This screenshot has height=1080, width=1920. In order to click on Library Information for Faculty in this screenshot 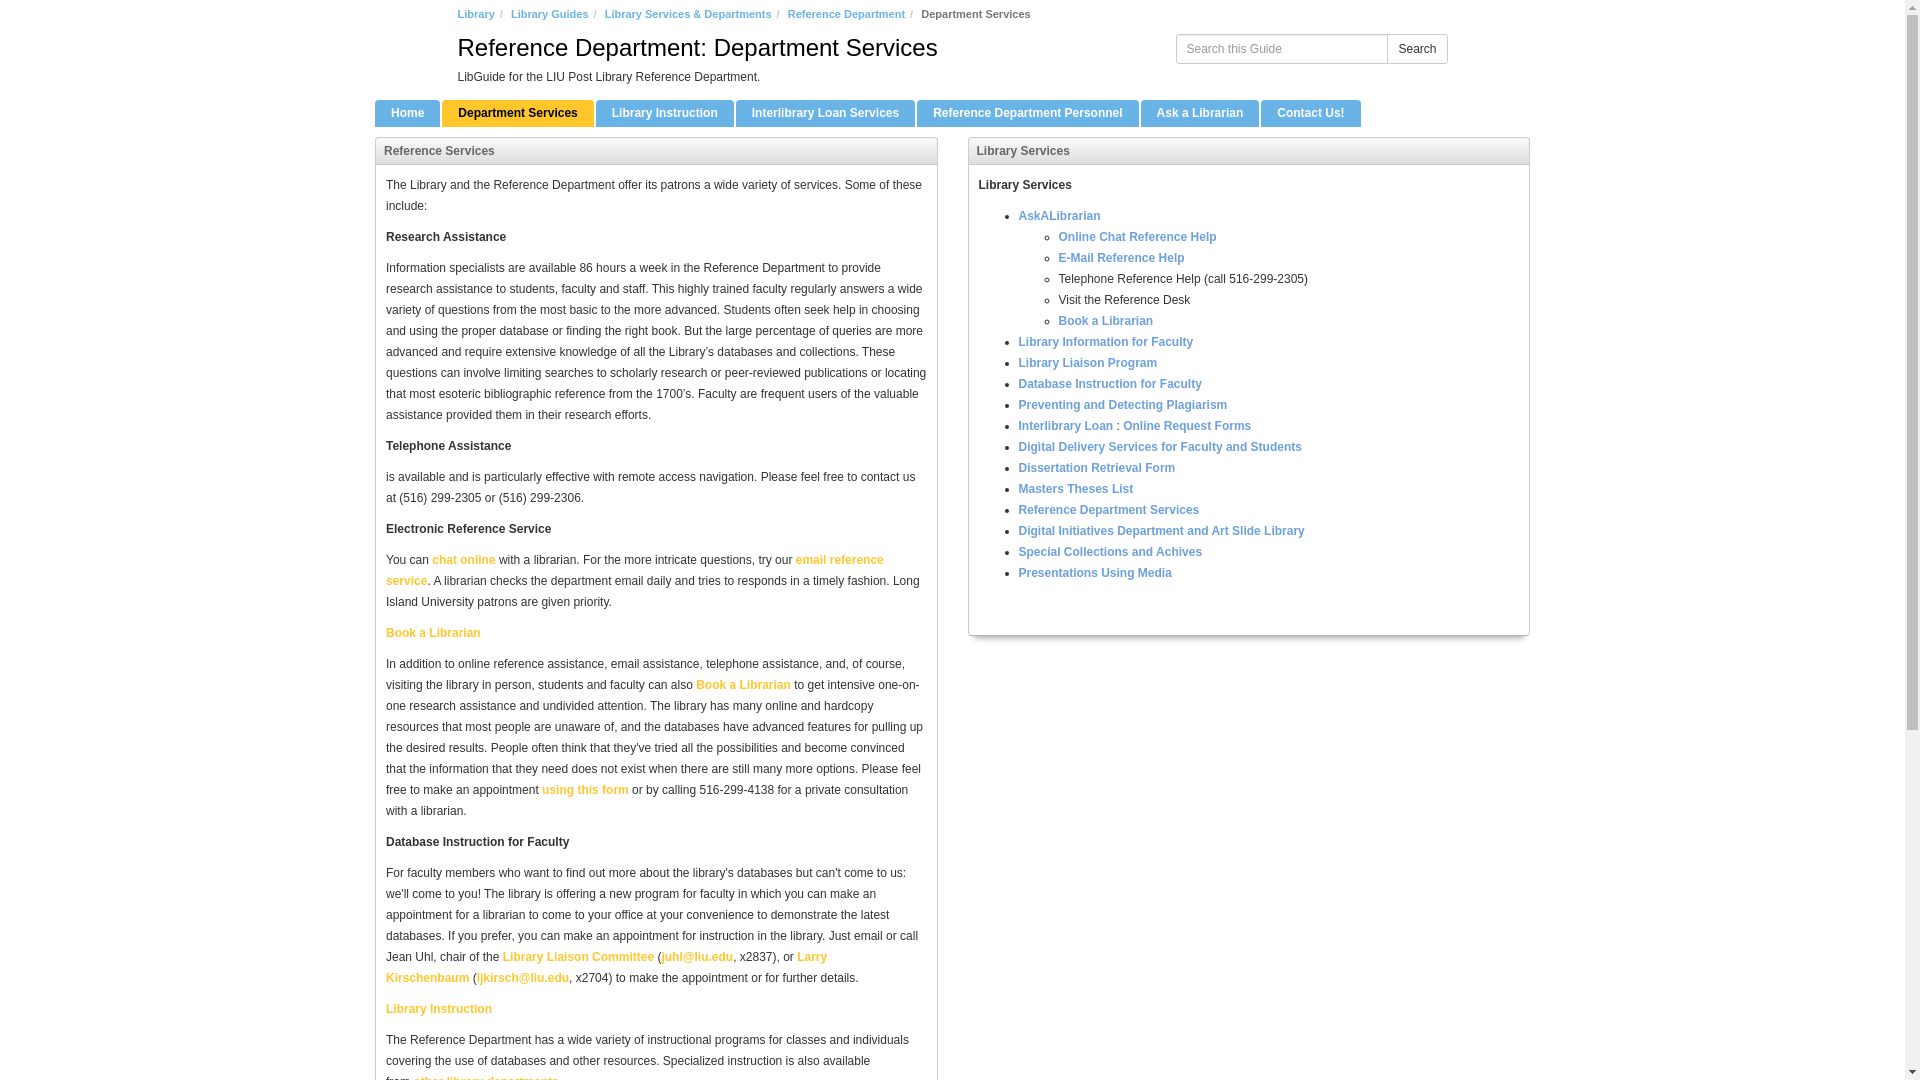, I will do `click(1104, 341)`.